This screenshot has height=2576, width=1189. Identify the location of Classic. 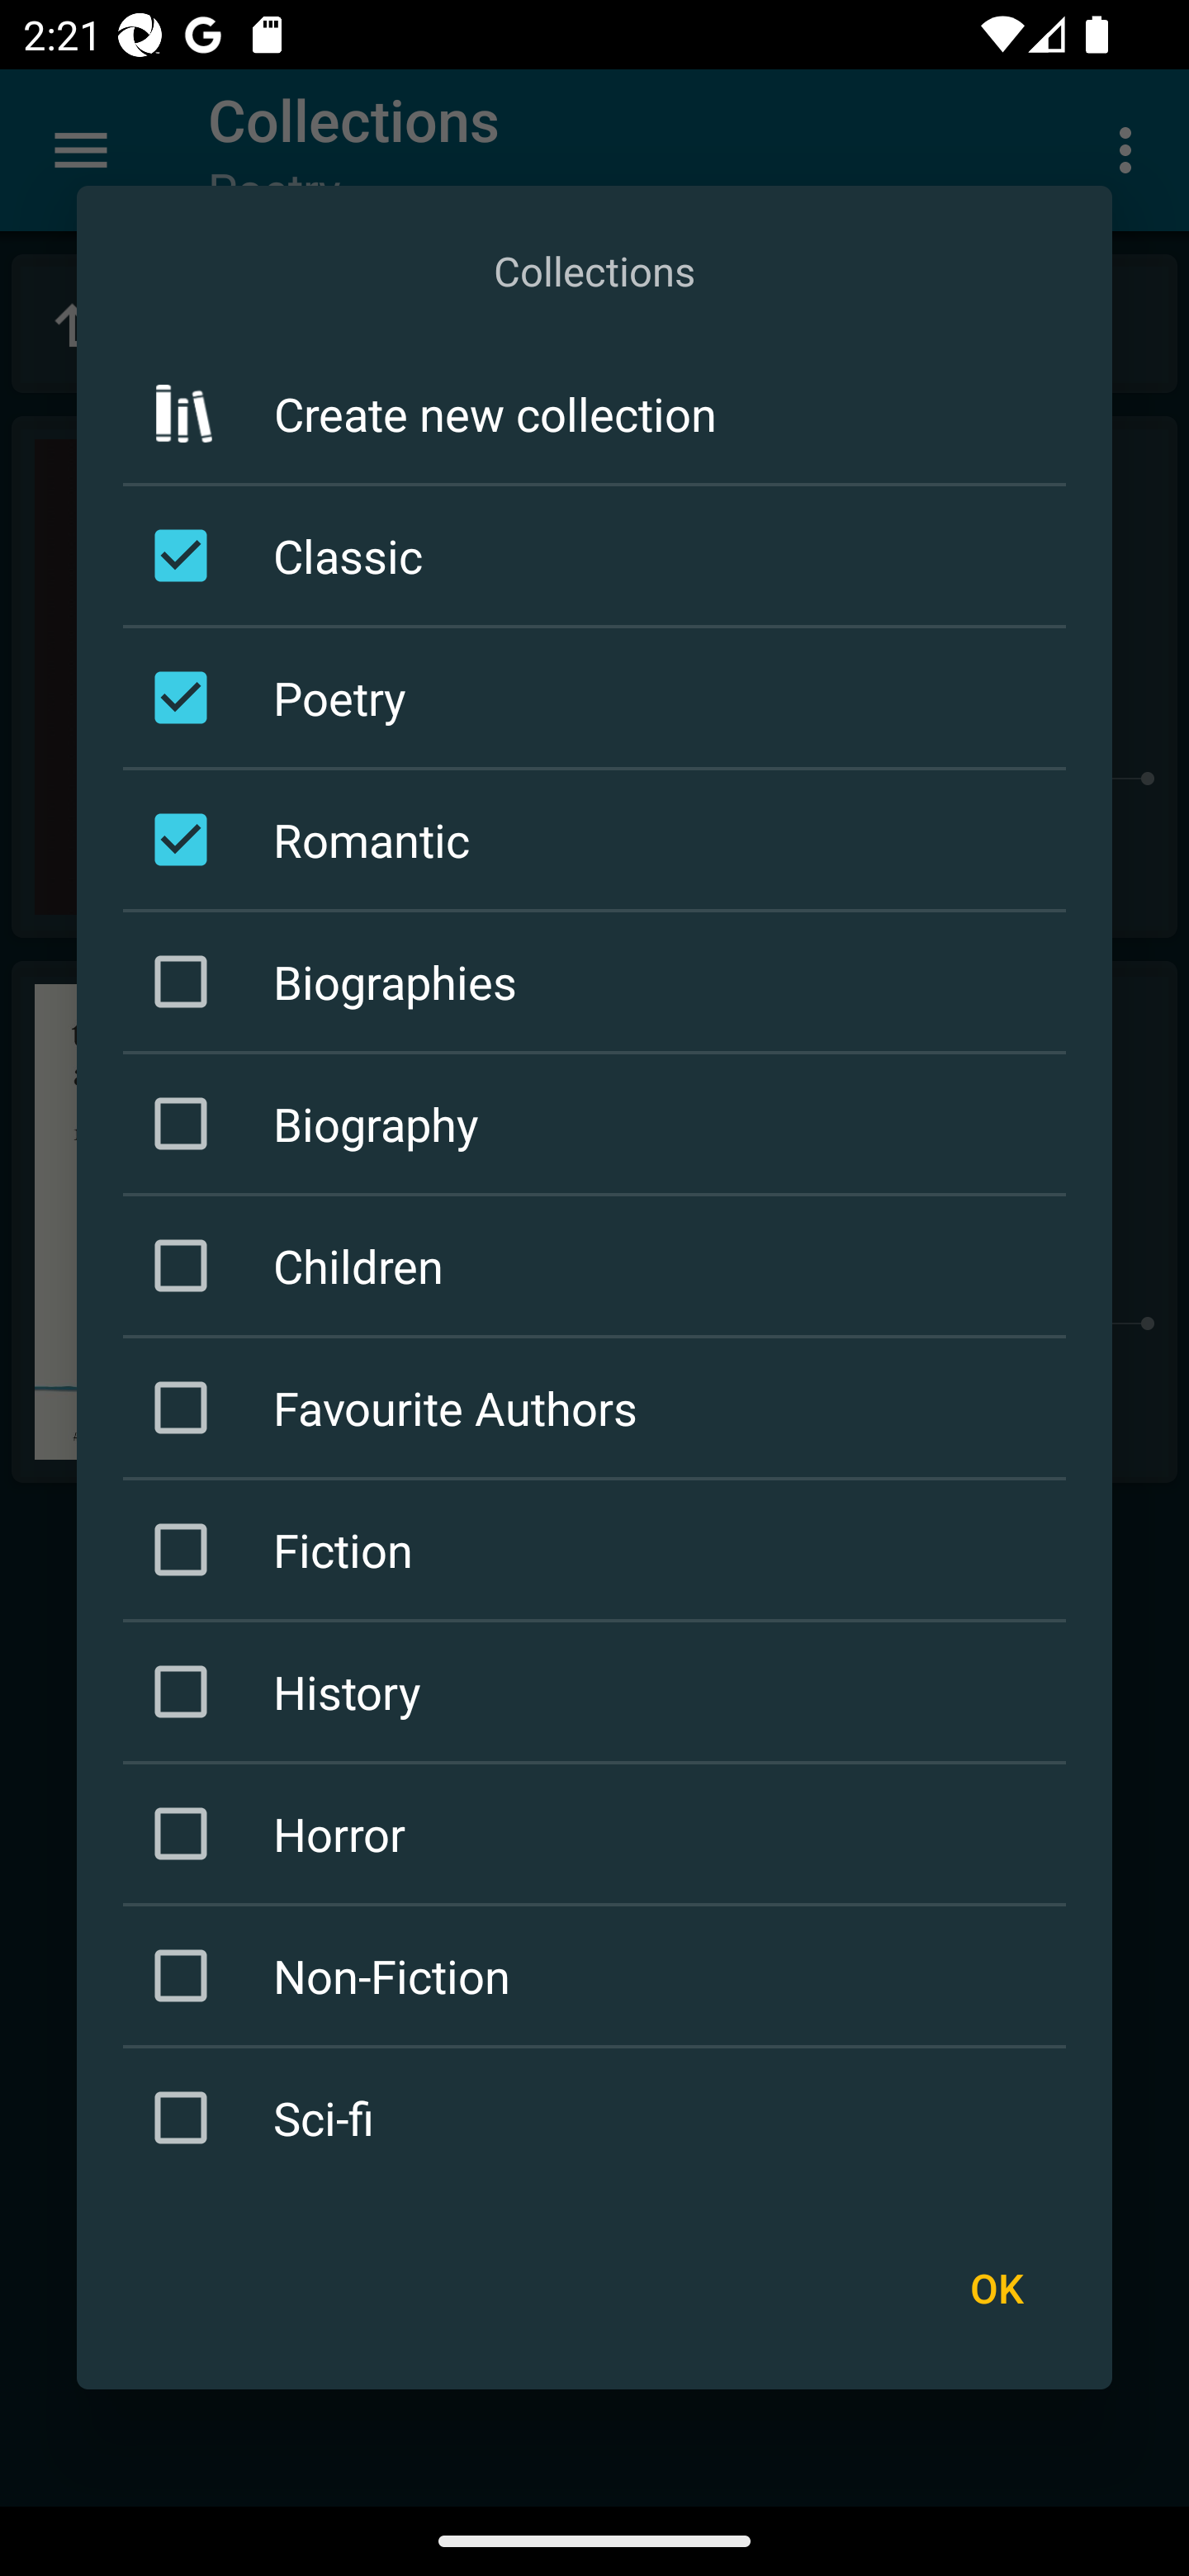
(599, 556).